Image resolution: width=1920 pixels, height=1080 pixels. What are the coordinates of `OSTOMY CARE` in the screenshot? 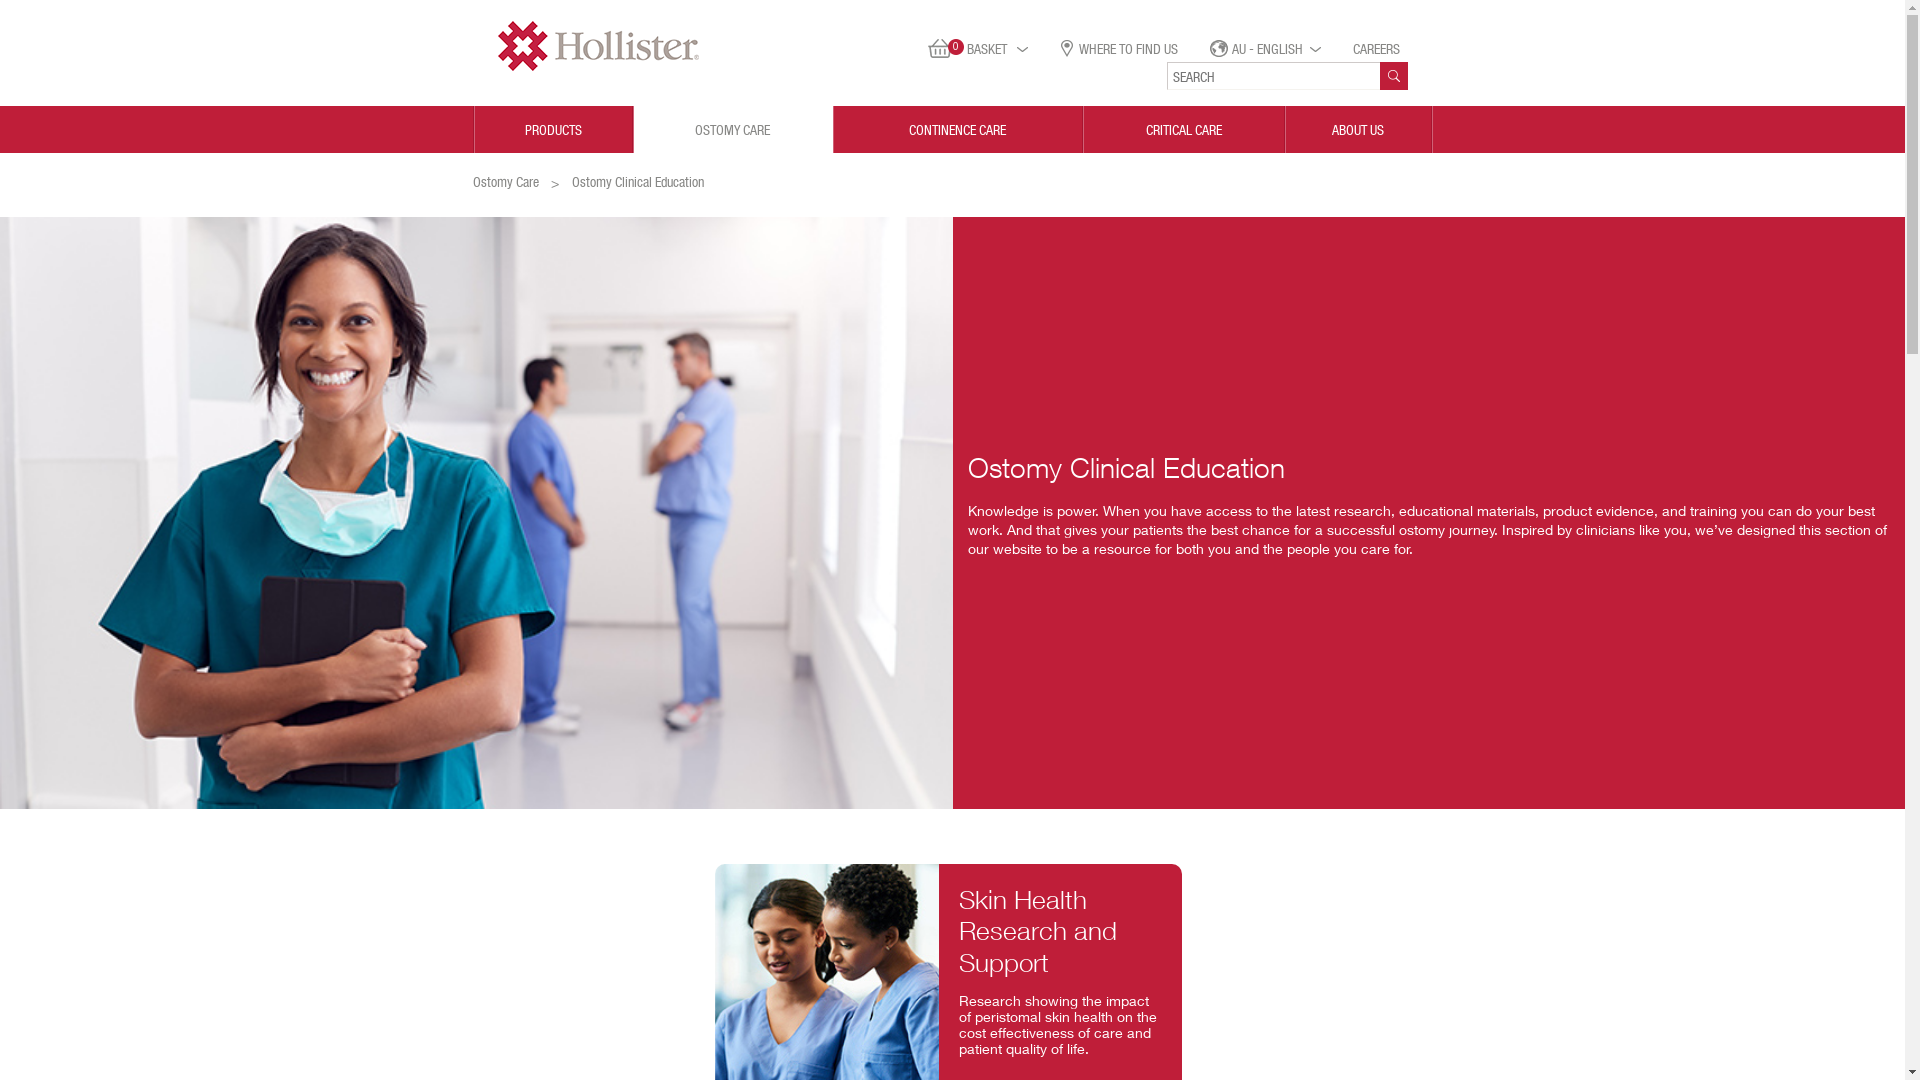 It's located at (734, 130).